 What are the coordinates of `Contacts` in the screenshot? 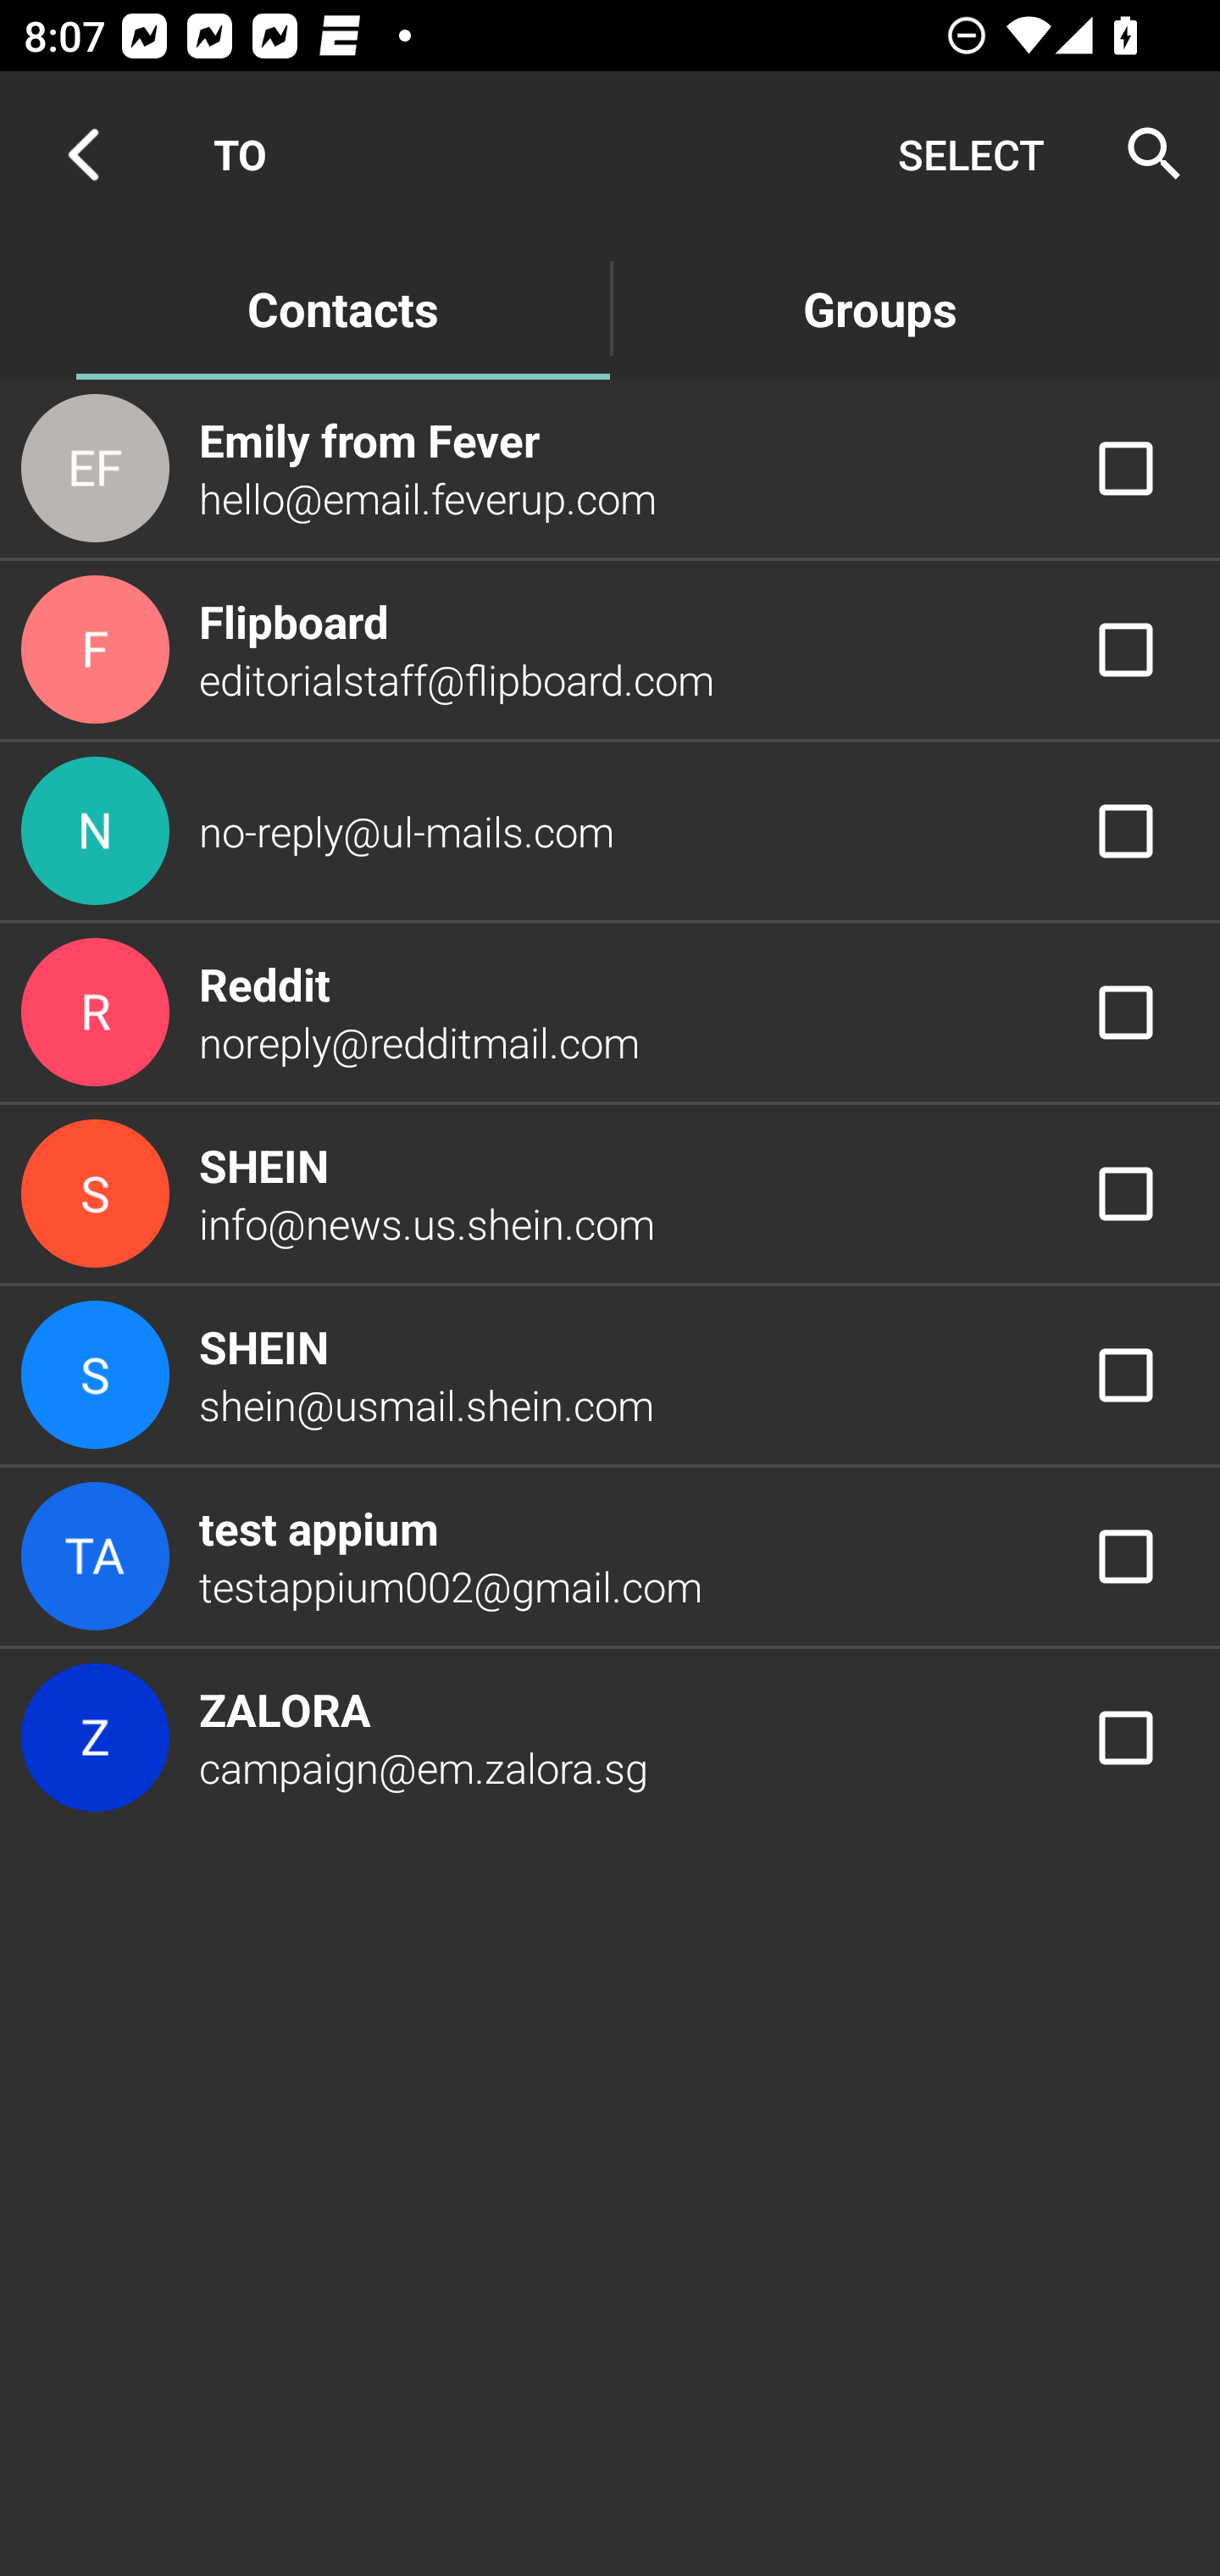 It's located at (342, 307).